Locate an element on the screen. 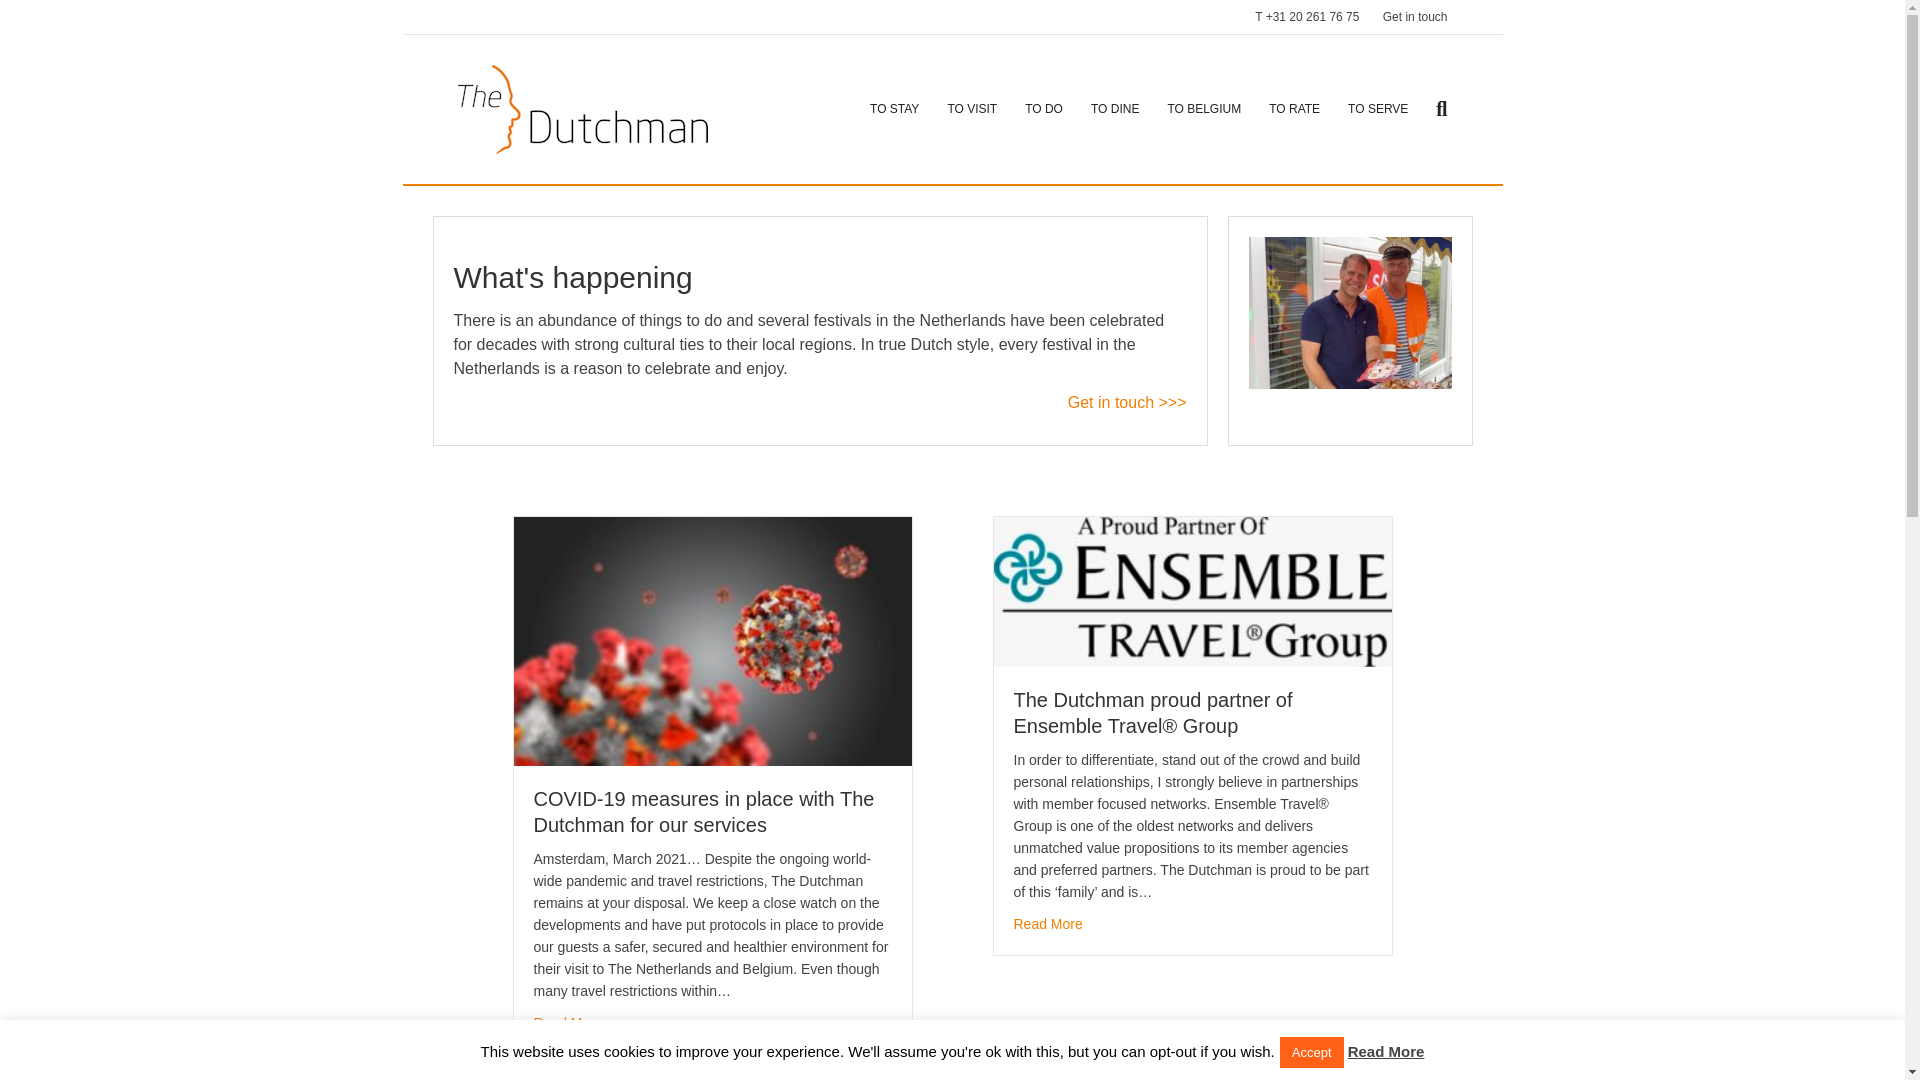 Image resolution: width=1920 pixels, height=1080 pixels. Read More is located at coordinates (568, 1022).